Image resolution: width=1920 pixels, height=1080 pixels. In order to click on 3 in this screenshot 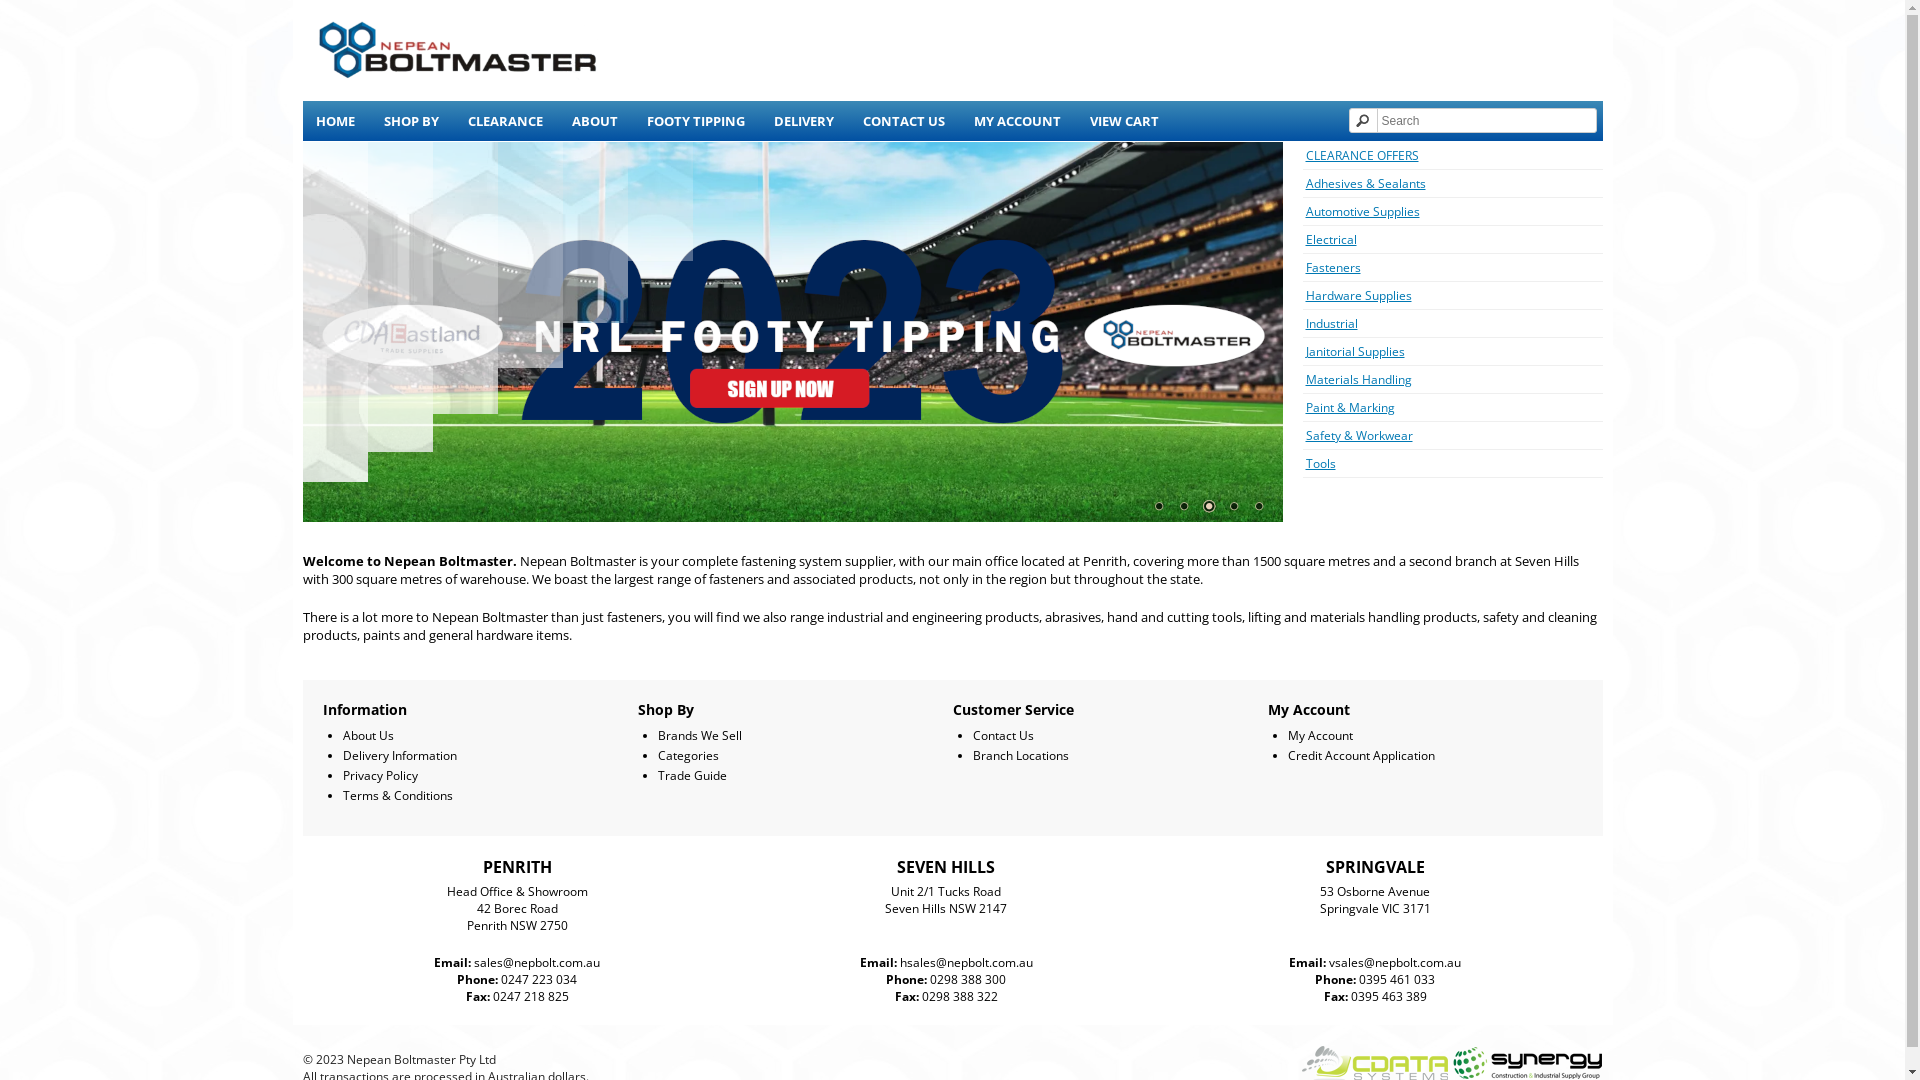, I will do `click(1209, 506)`.